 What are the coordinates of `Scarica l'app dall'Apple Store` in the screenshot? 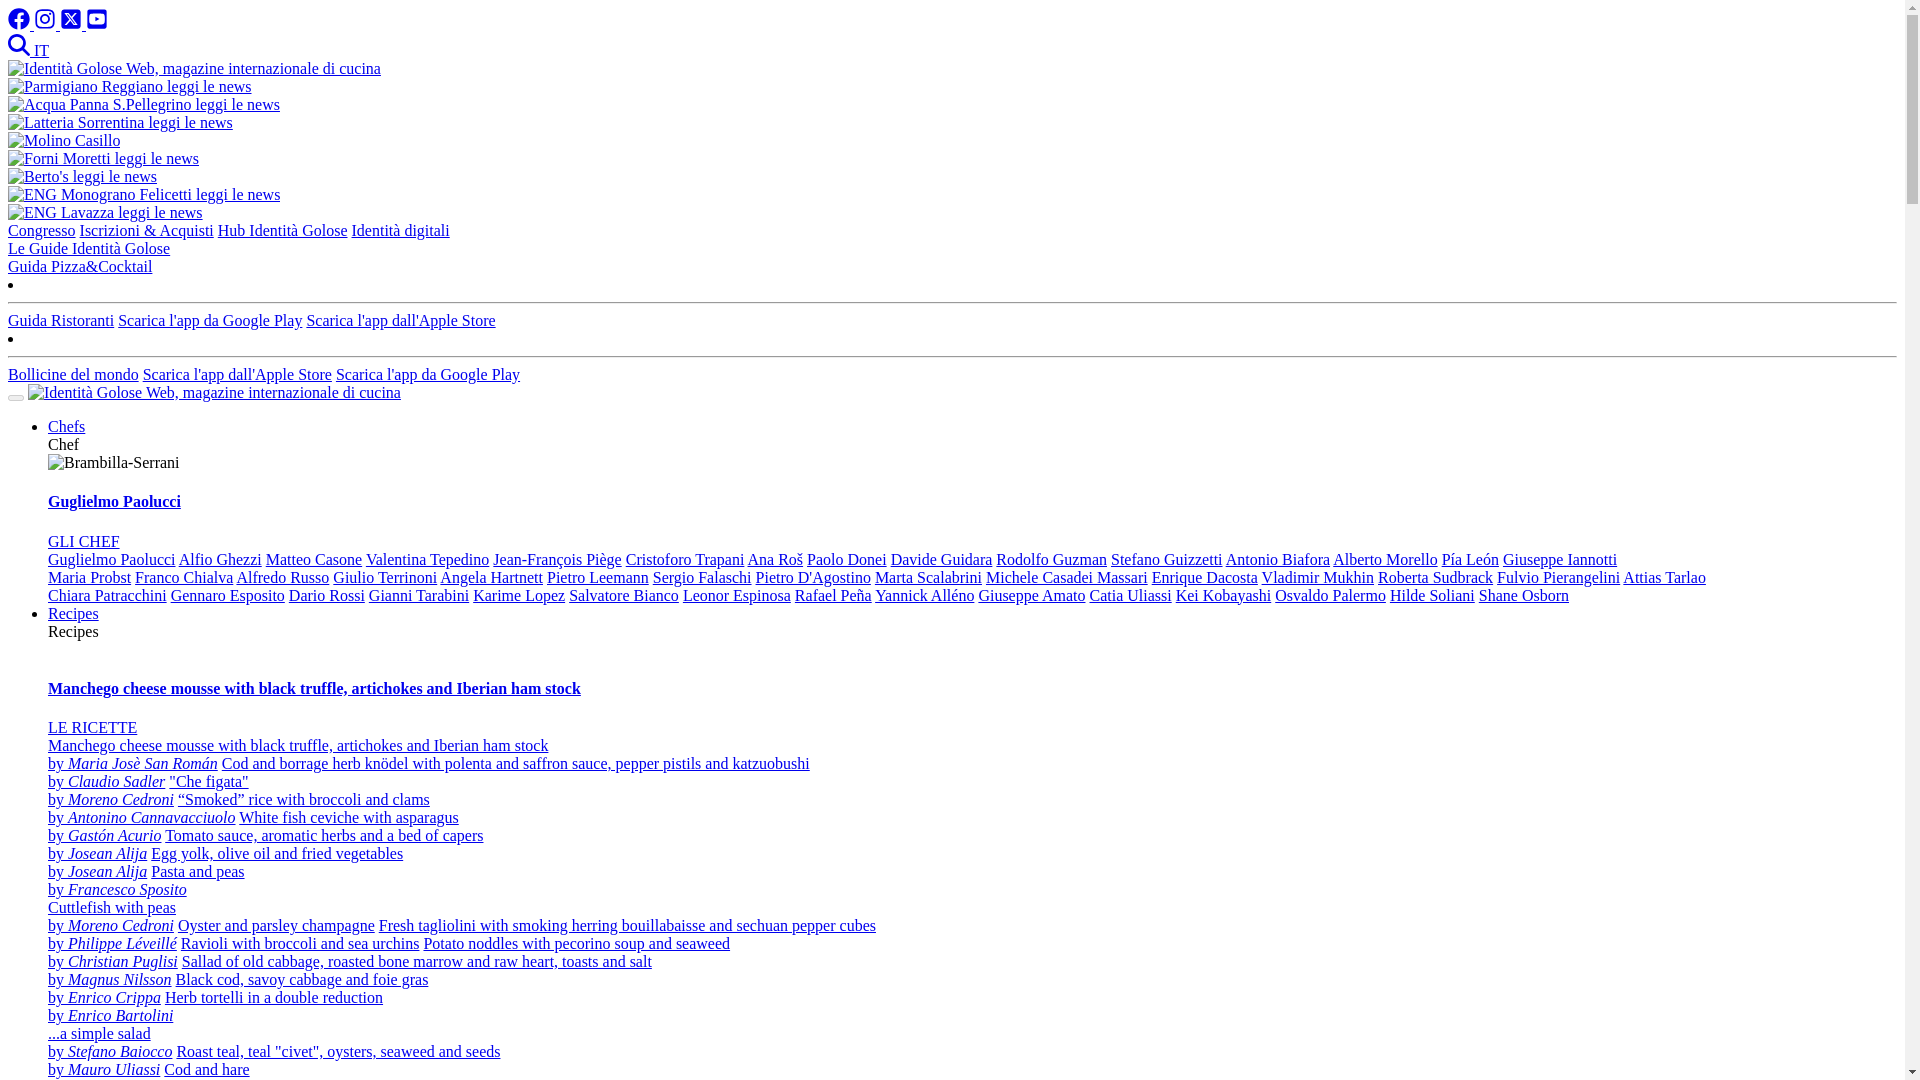 It's located at (400, 320).